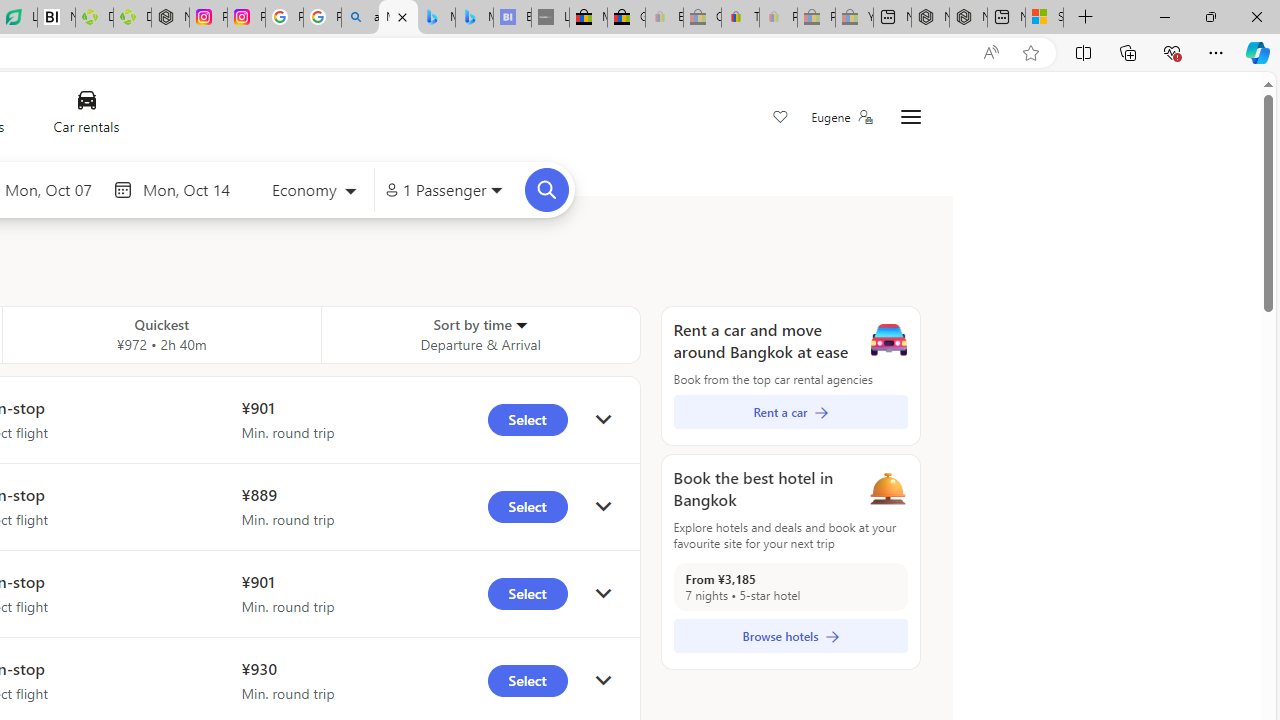 The image size is (1280, 720). Describe the element at coordinates (520, 324) in the screenshot. I see `Sorter` at that location.